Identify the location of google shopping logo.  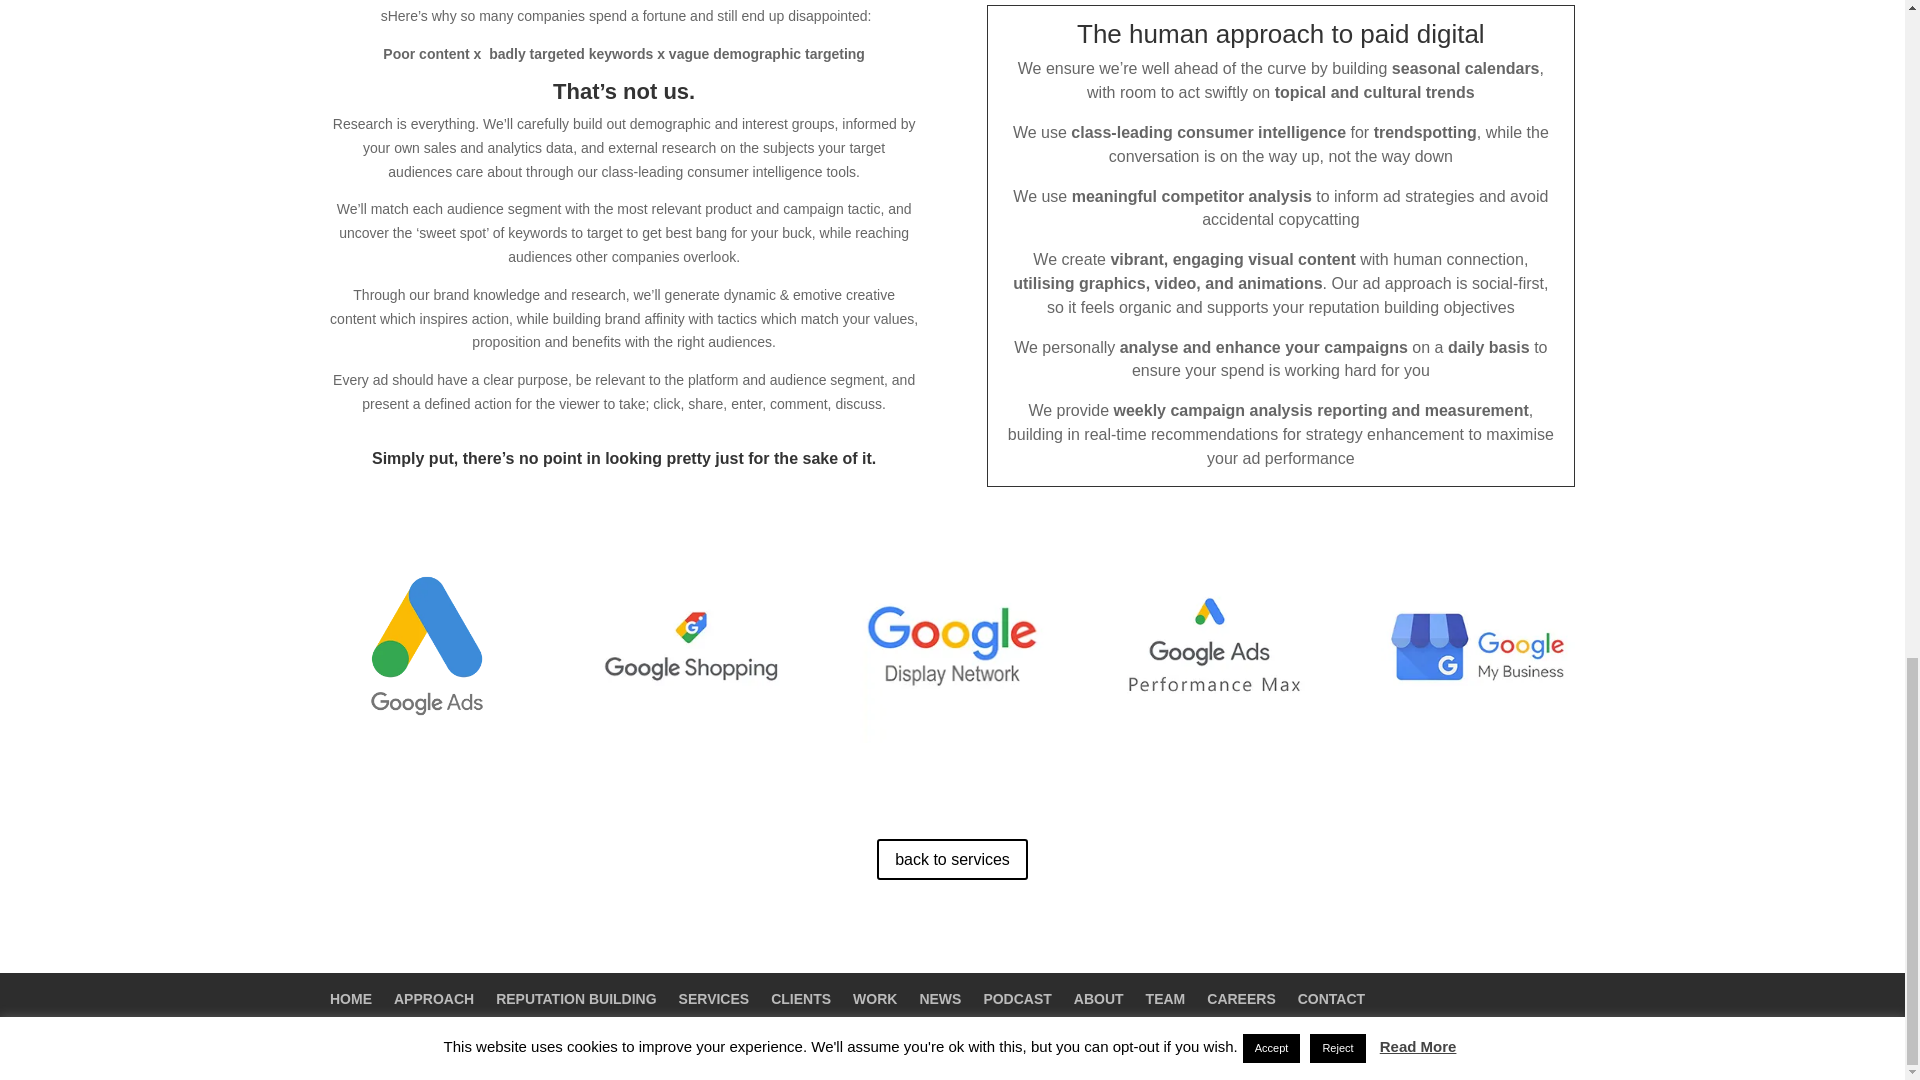
(690, 646).